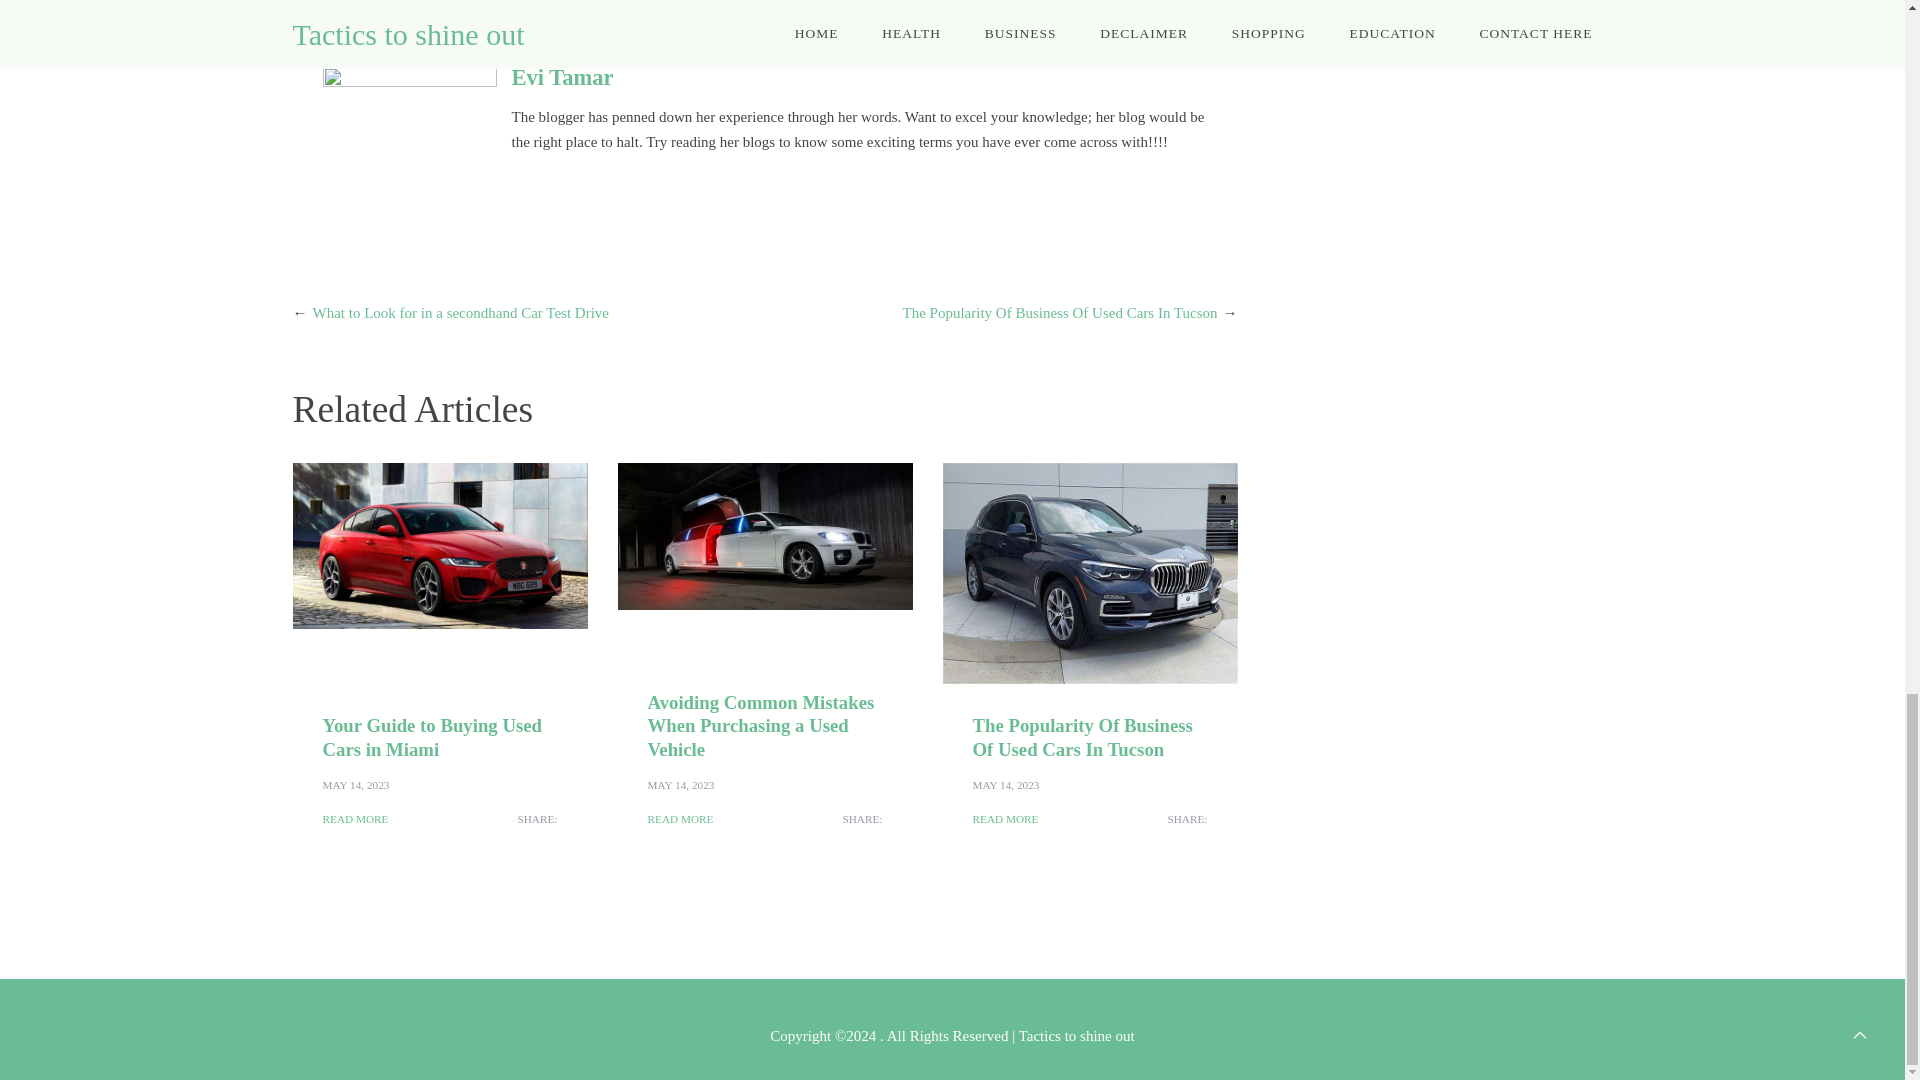  Describe the element at coordinates (1004, 785) in the screenshot. I see `MAY 14, 2023` at that location.